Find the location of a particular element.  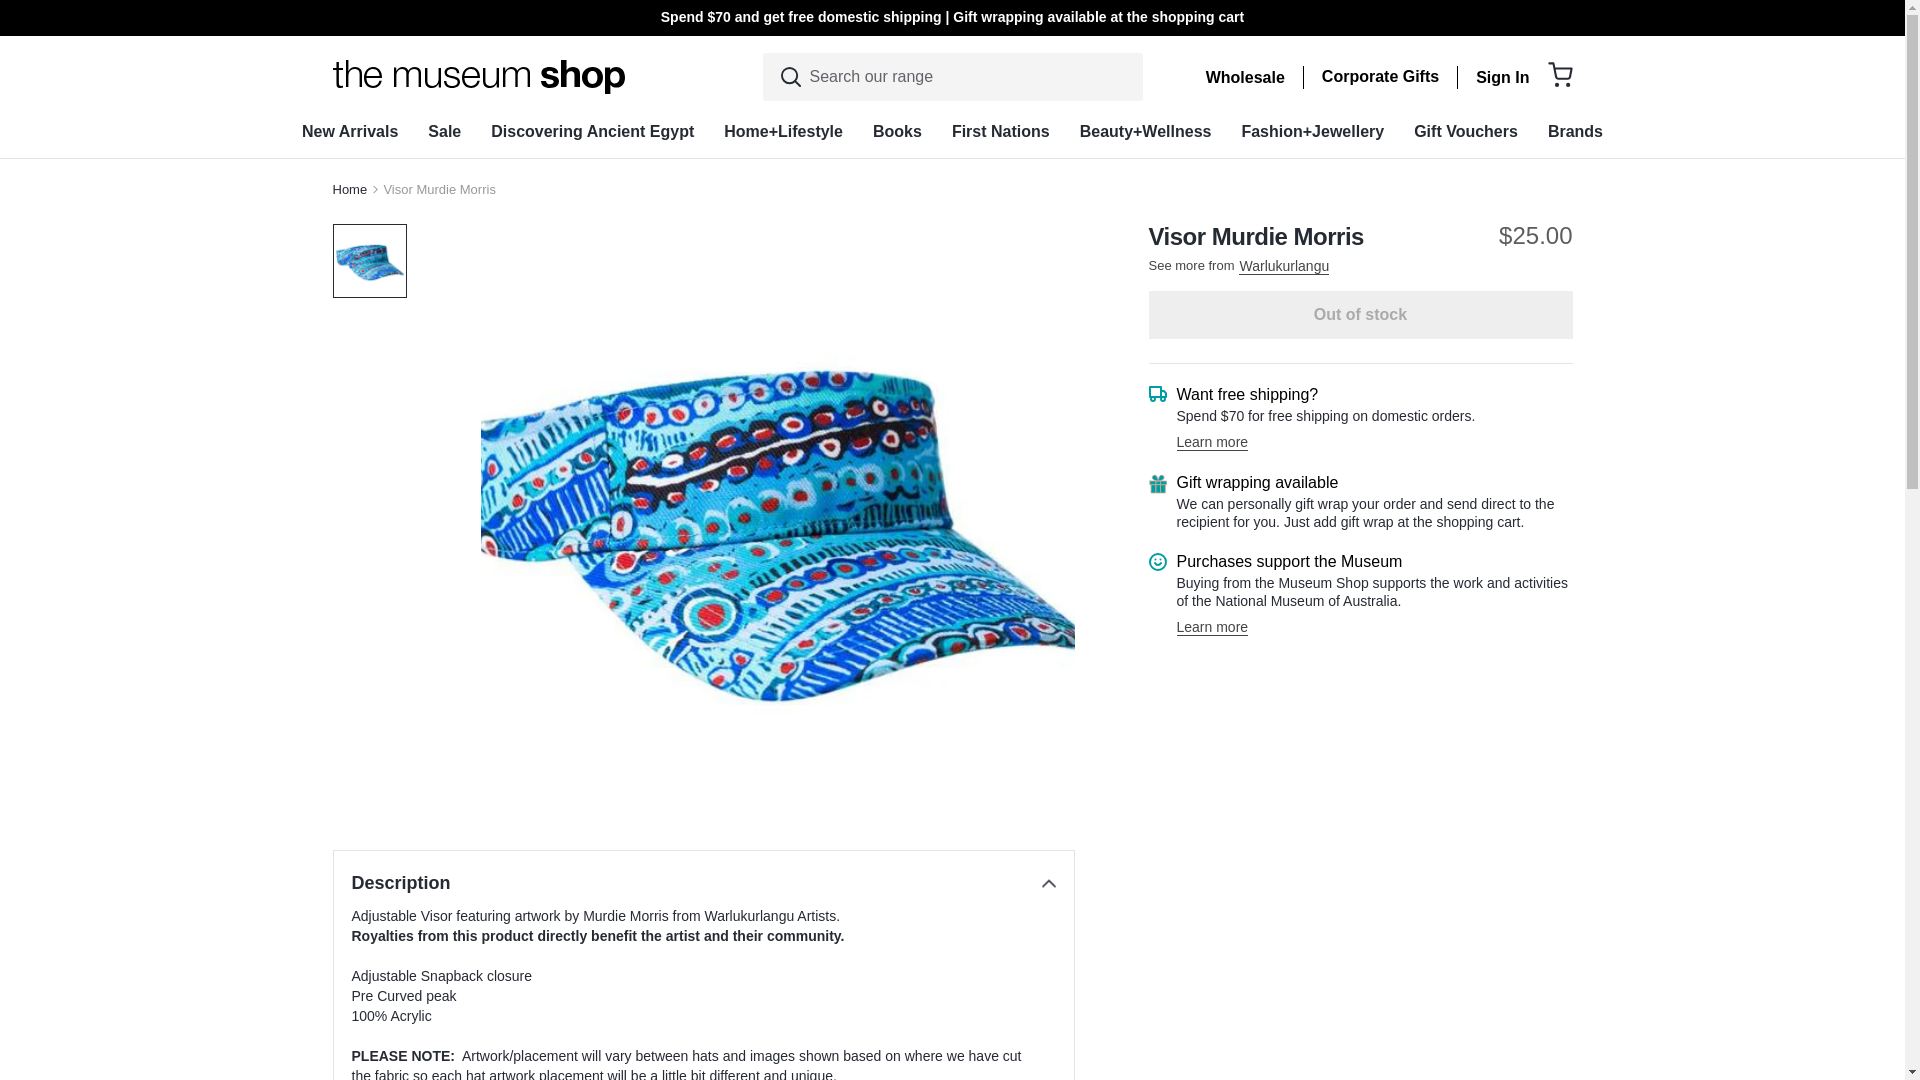

Sale is located at coordinates (444, 131).